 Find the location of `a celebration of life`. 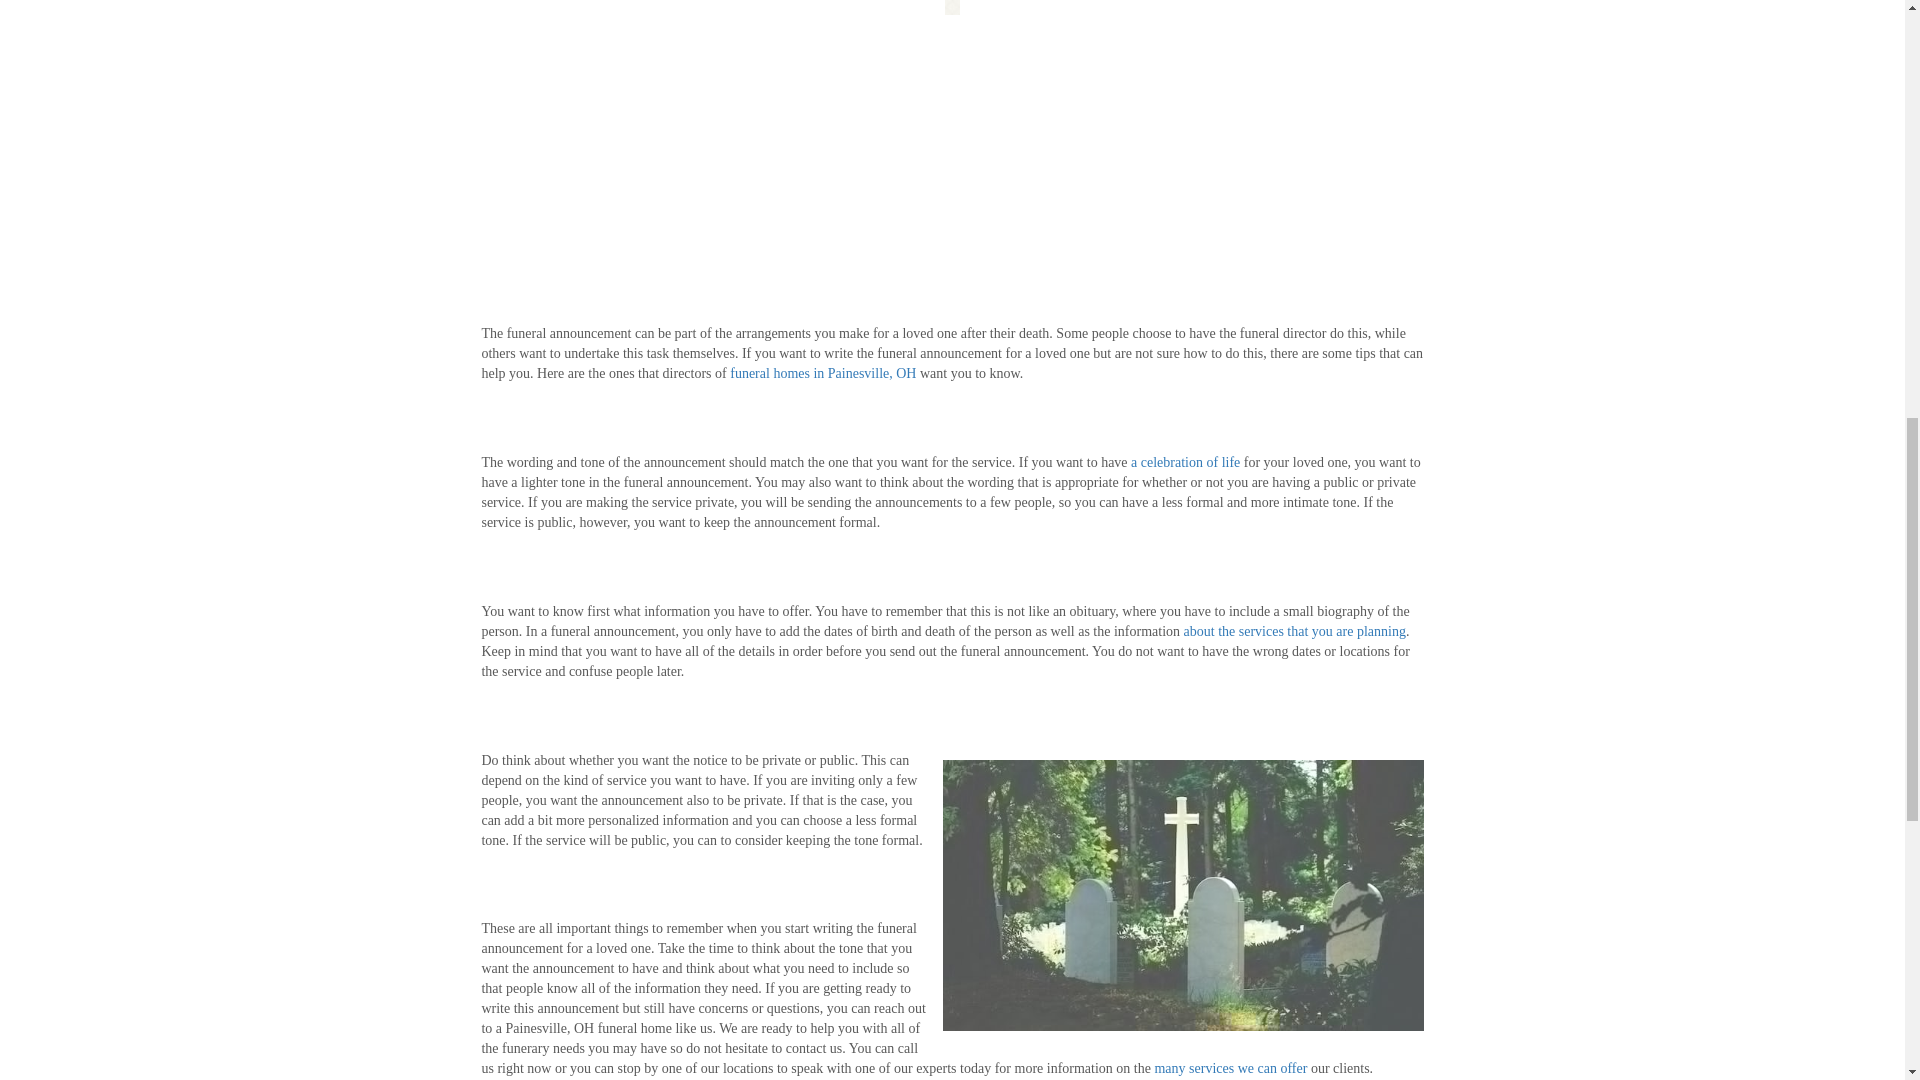

a celebration of life is located at coordinates (1185, 462).